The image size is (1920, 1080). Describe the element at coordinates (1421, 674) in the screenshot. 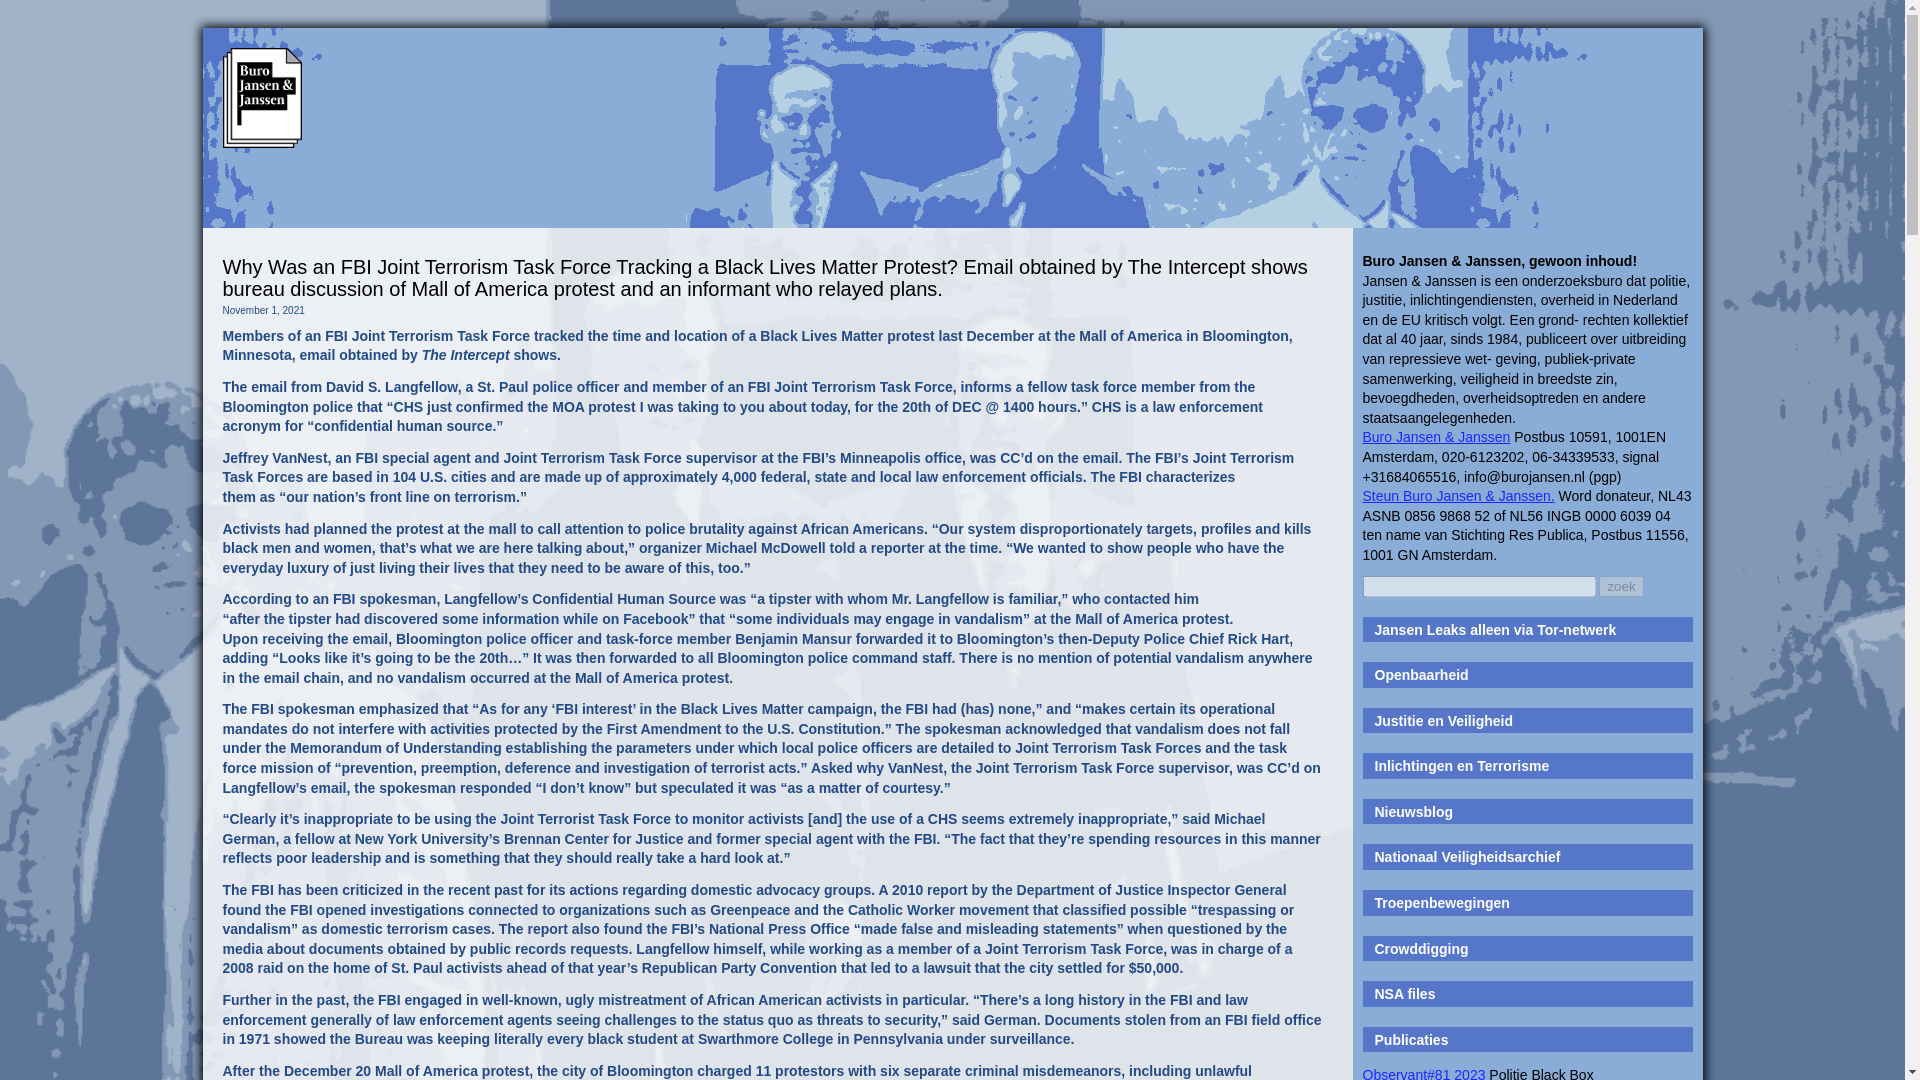

I see `Openbaarheid` at that location.